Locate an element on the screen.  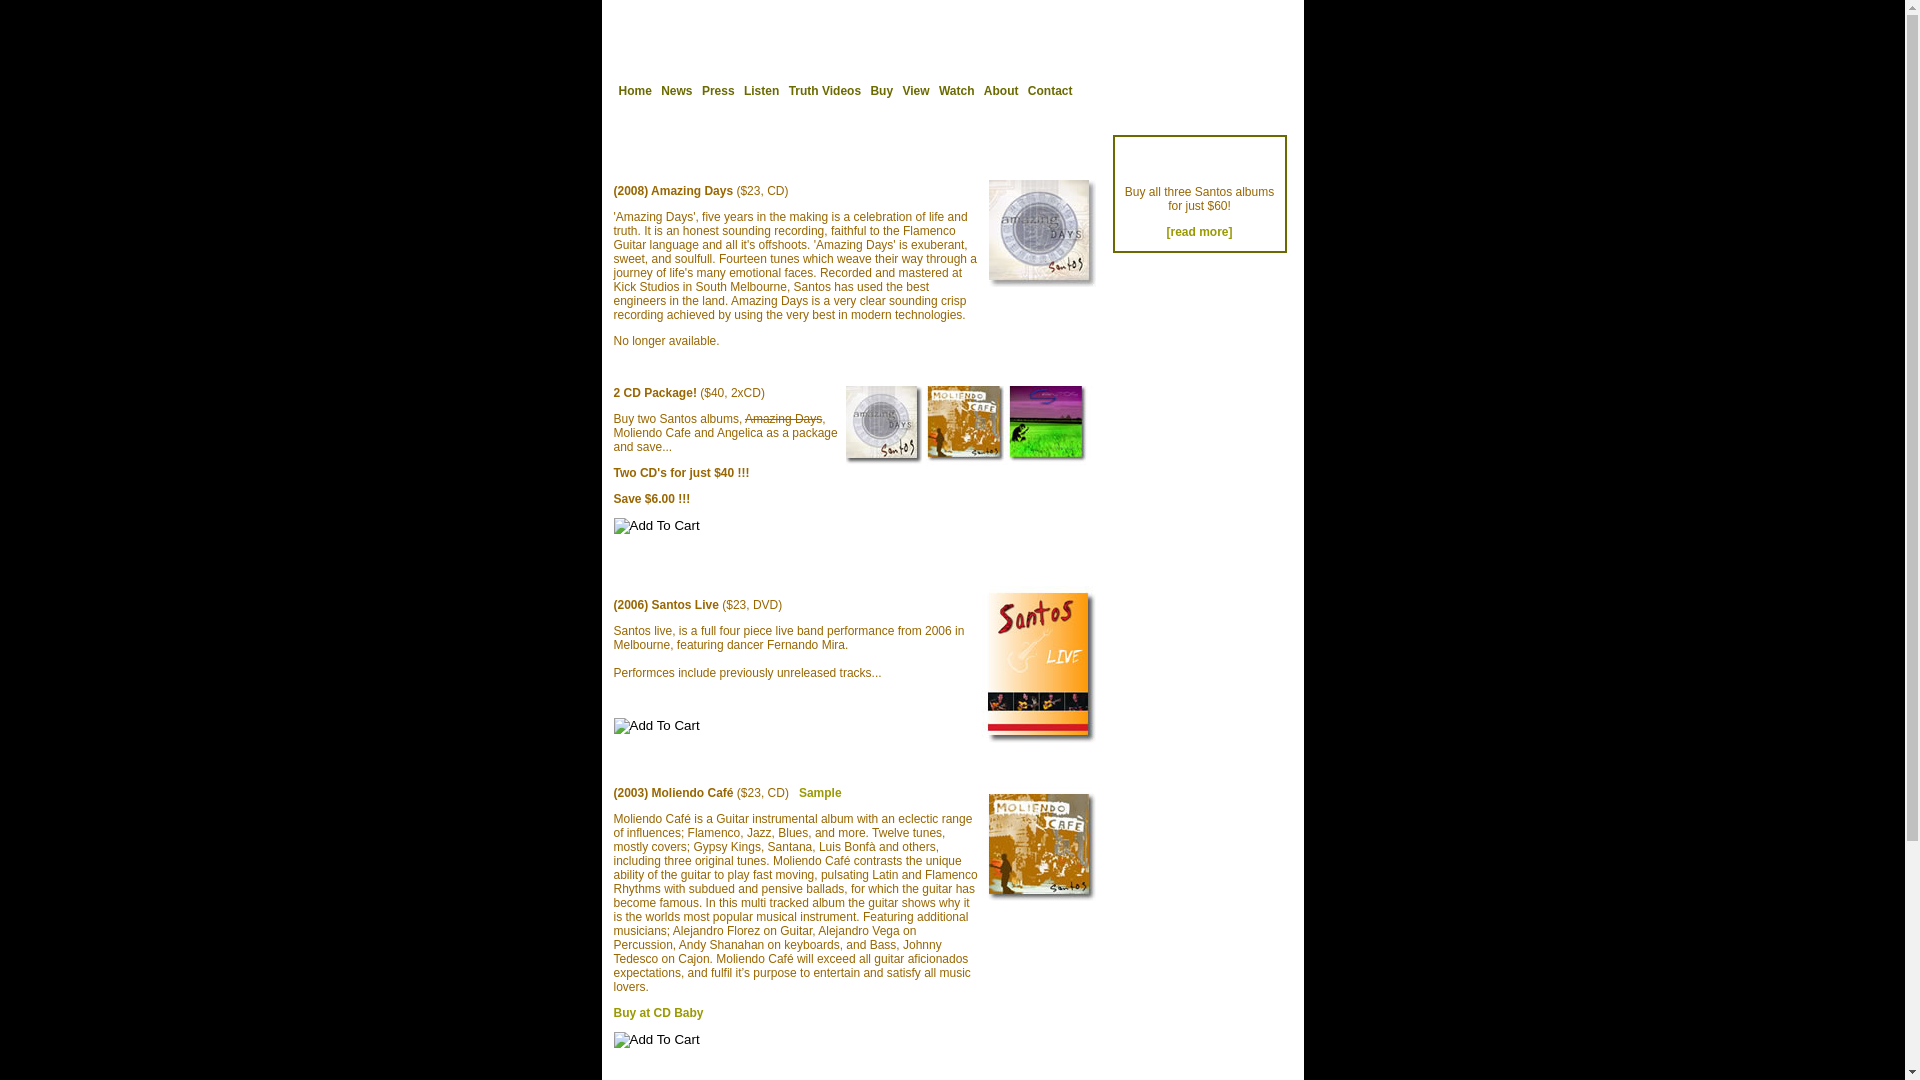
Add To Cart is located at coordinates (657, 526).